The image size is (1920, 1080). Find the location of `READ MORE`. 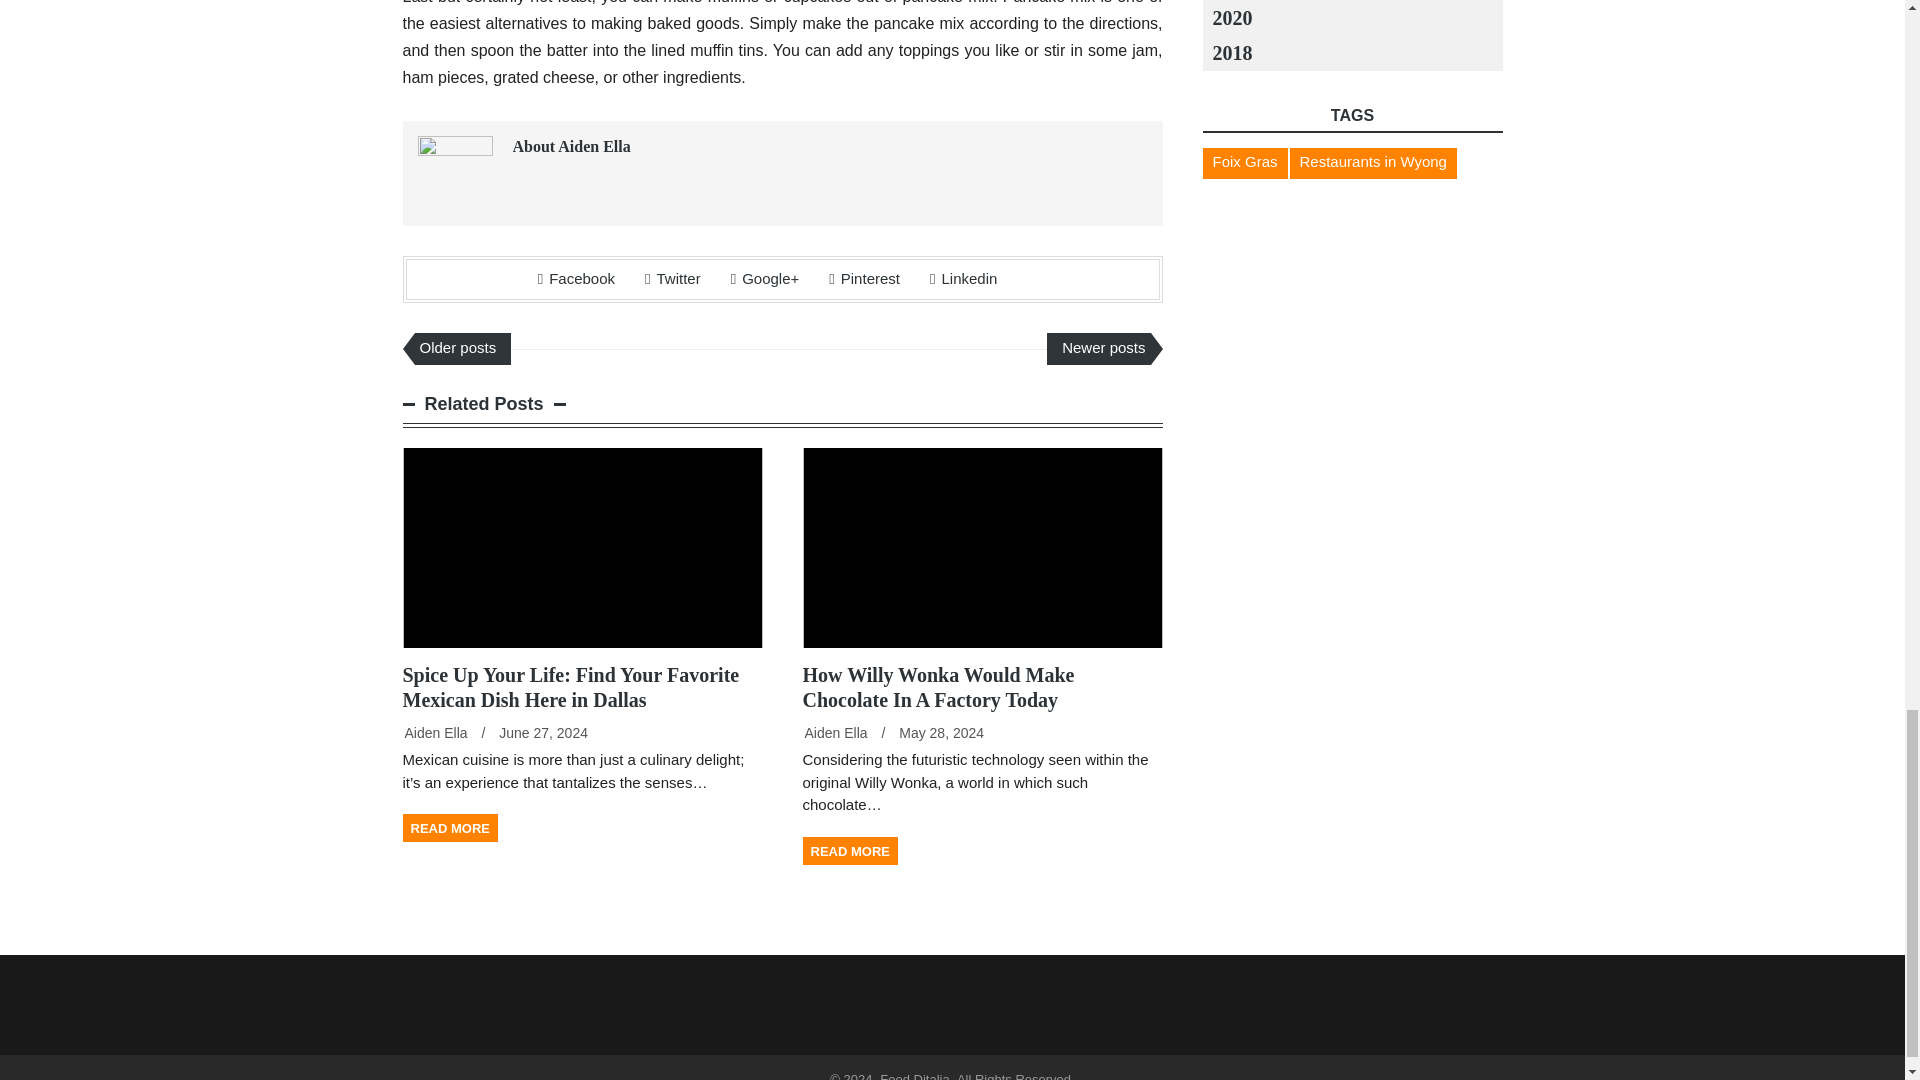

READ MORE is located at coordinates (449, 828).